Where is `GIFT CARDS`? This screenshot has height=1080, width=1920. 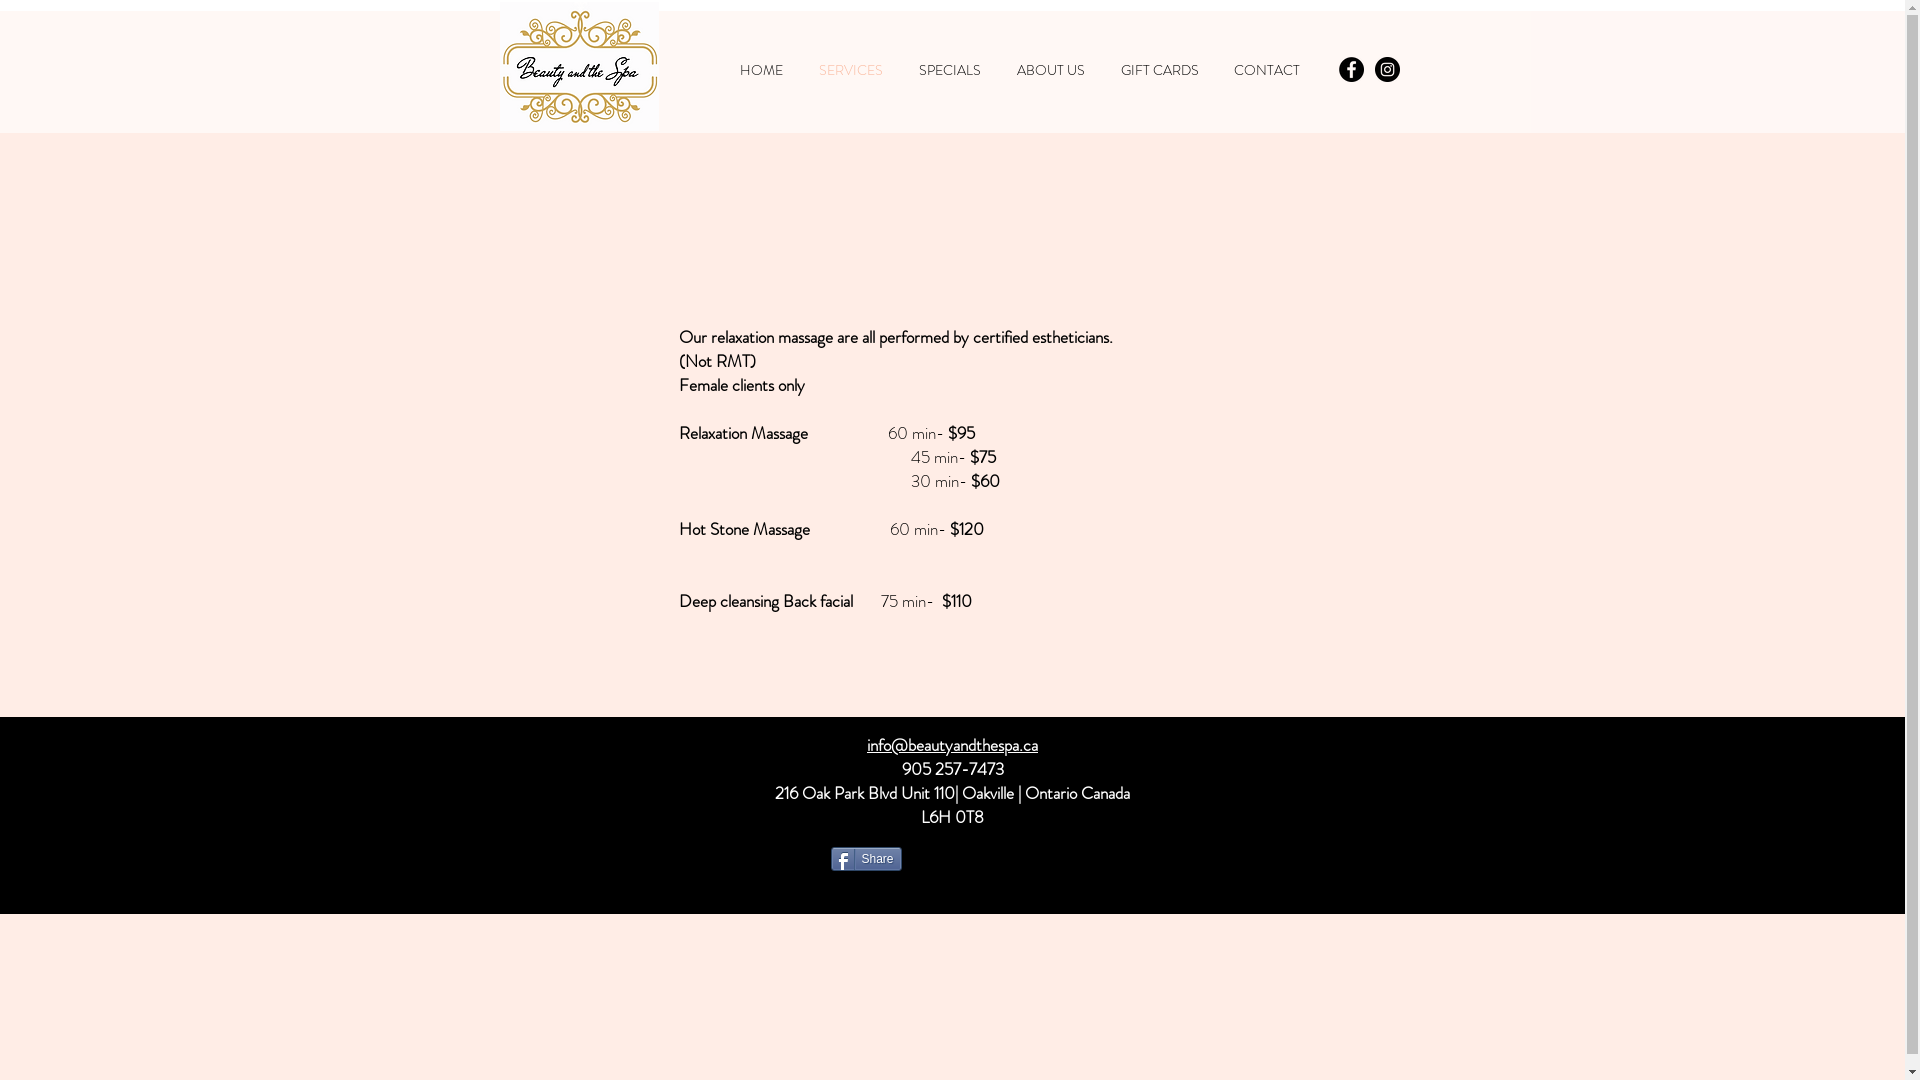
GIFT CARDS is located at coordinates (1157, 70).